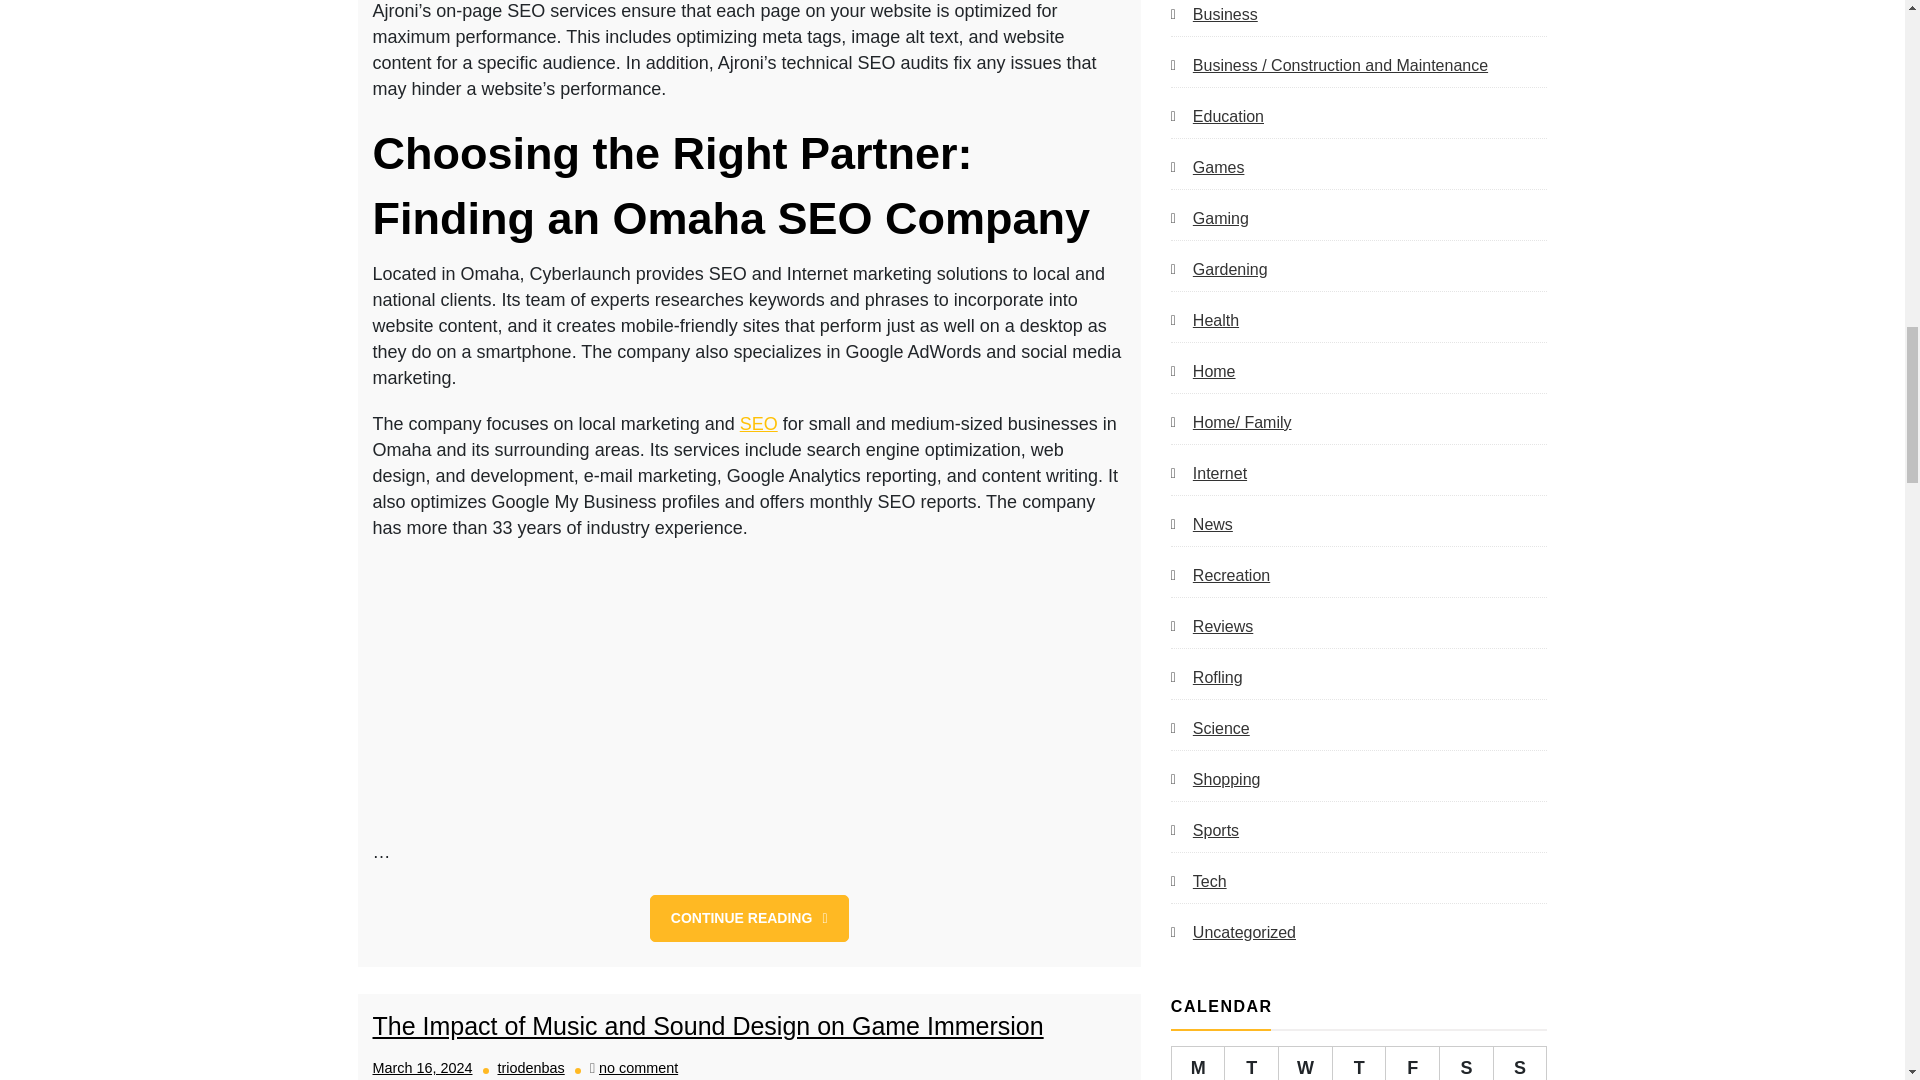 Image resolution: width=1920 pixels, height=1080 pixels. I want to click on Wednesday, so click(1305, 1063).